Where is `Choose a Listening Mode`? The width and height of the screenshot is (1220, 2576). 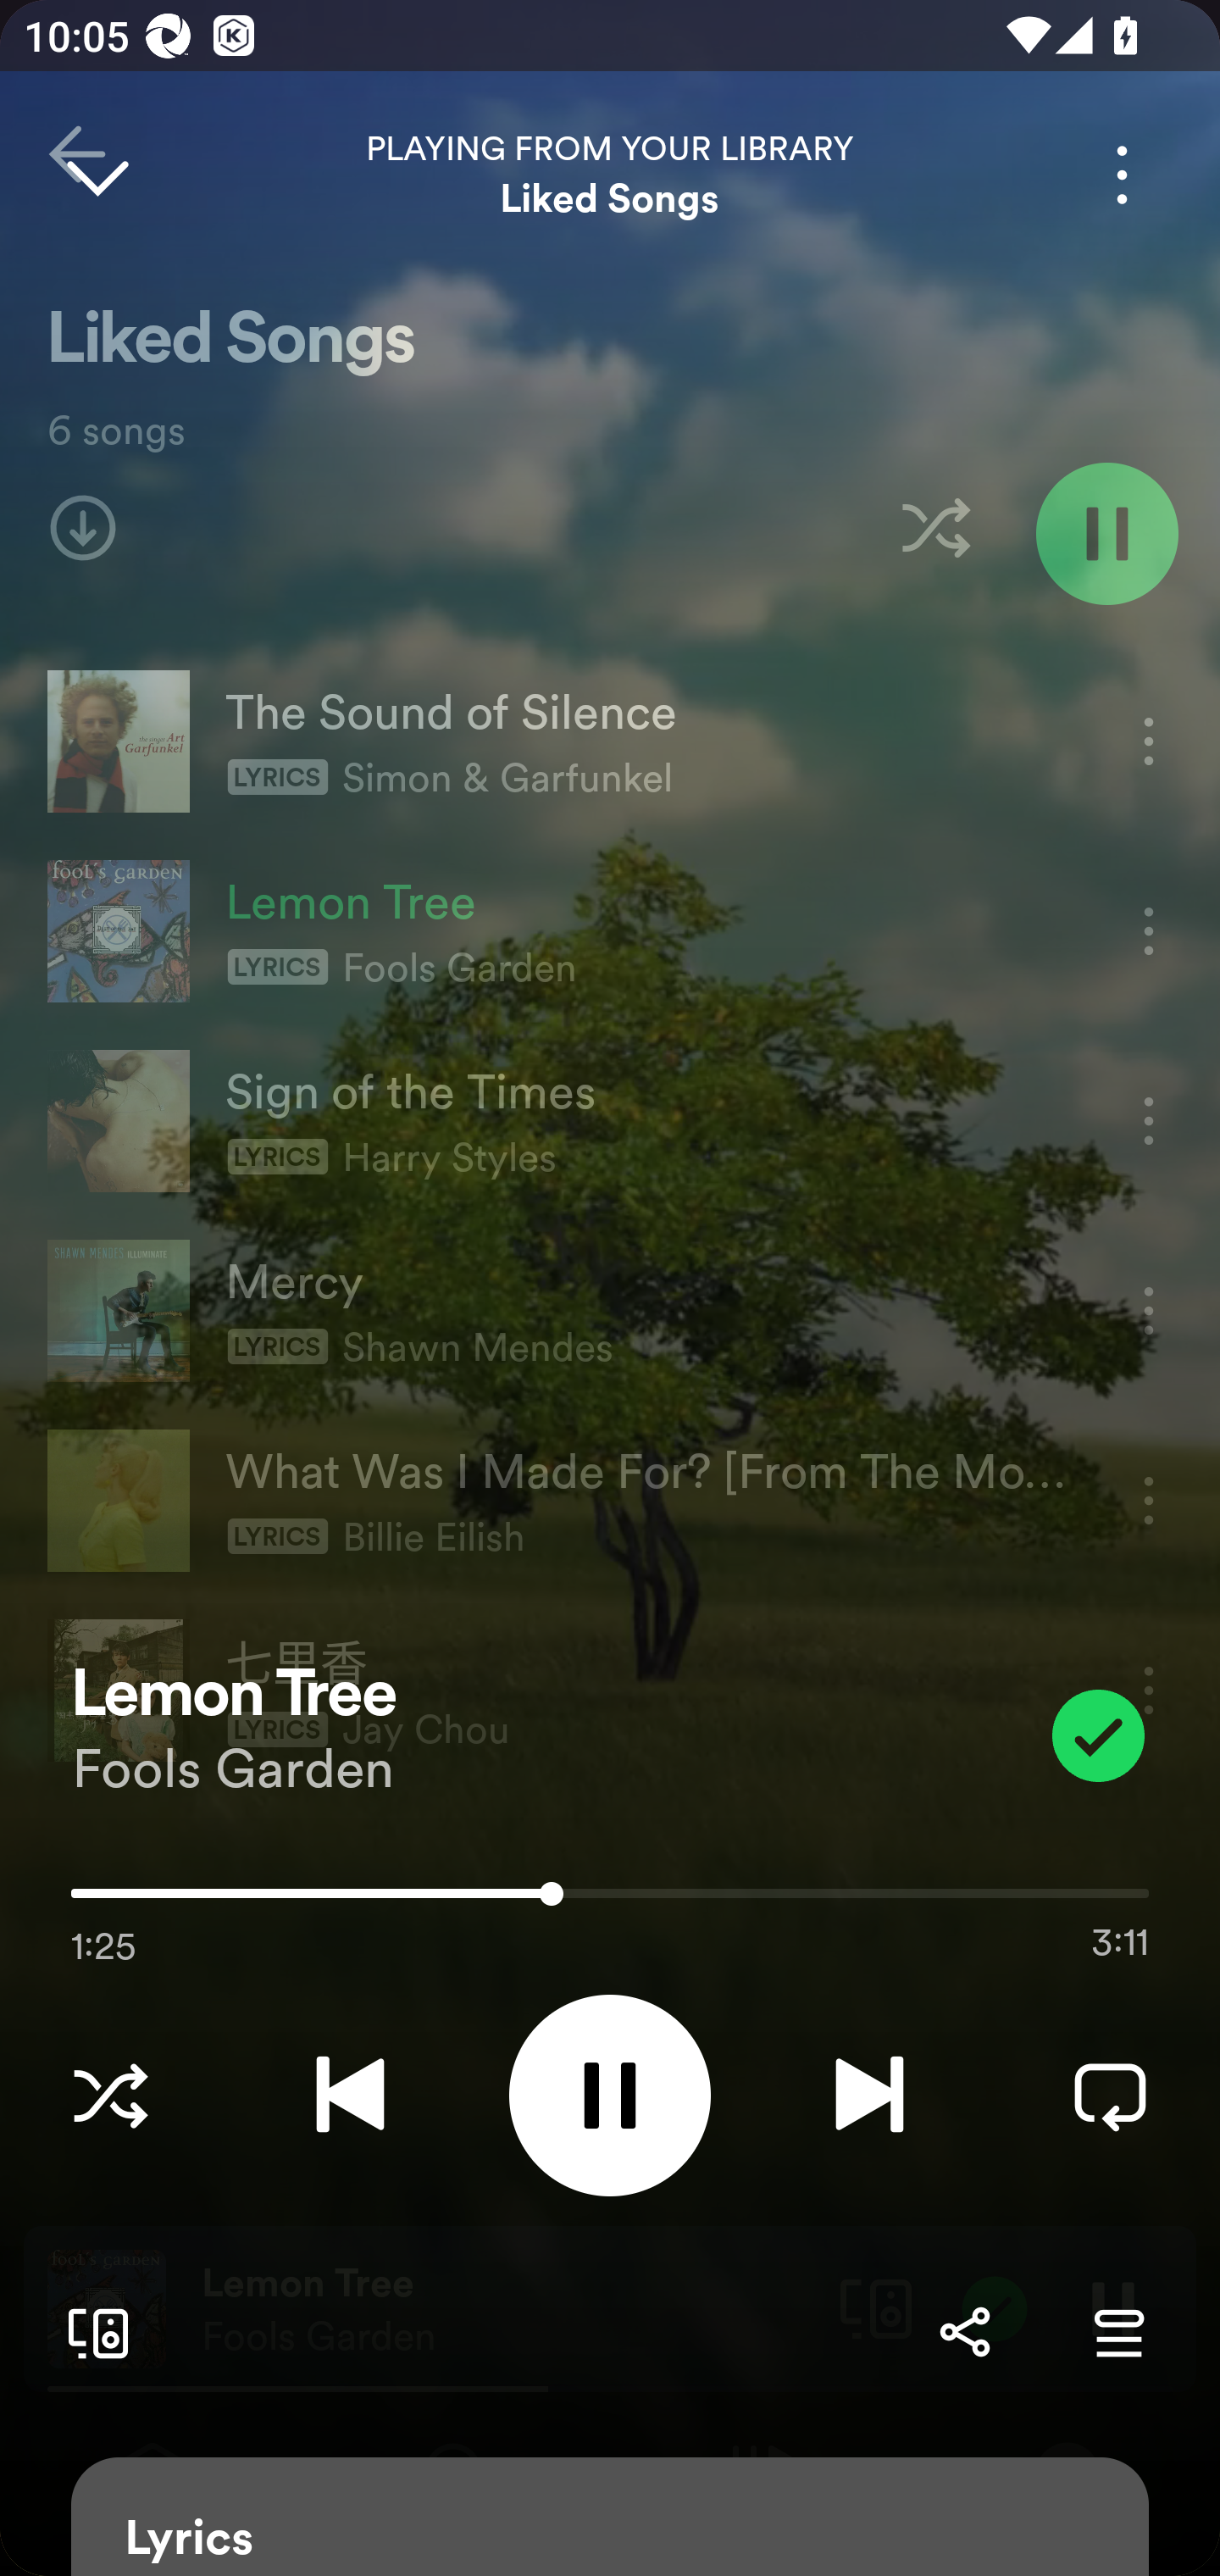 Choose a Listening Mode is located at coordinates (110, 2095).